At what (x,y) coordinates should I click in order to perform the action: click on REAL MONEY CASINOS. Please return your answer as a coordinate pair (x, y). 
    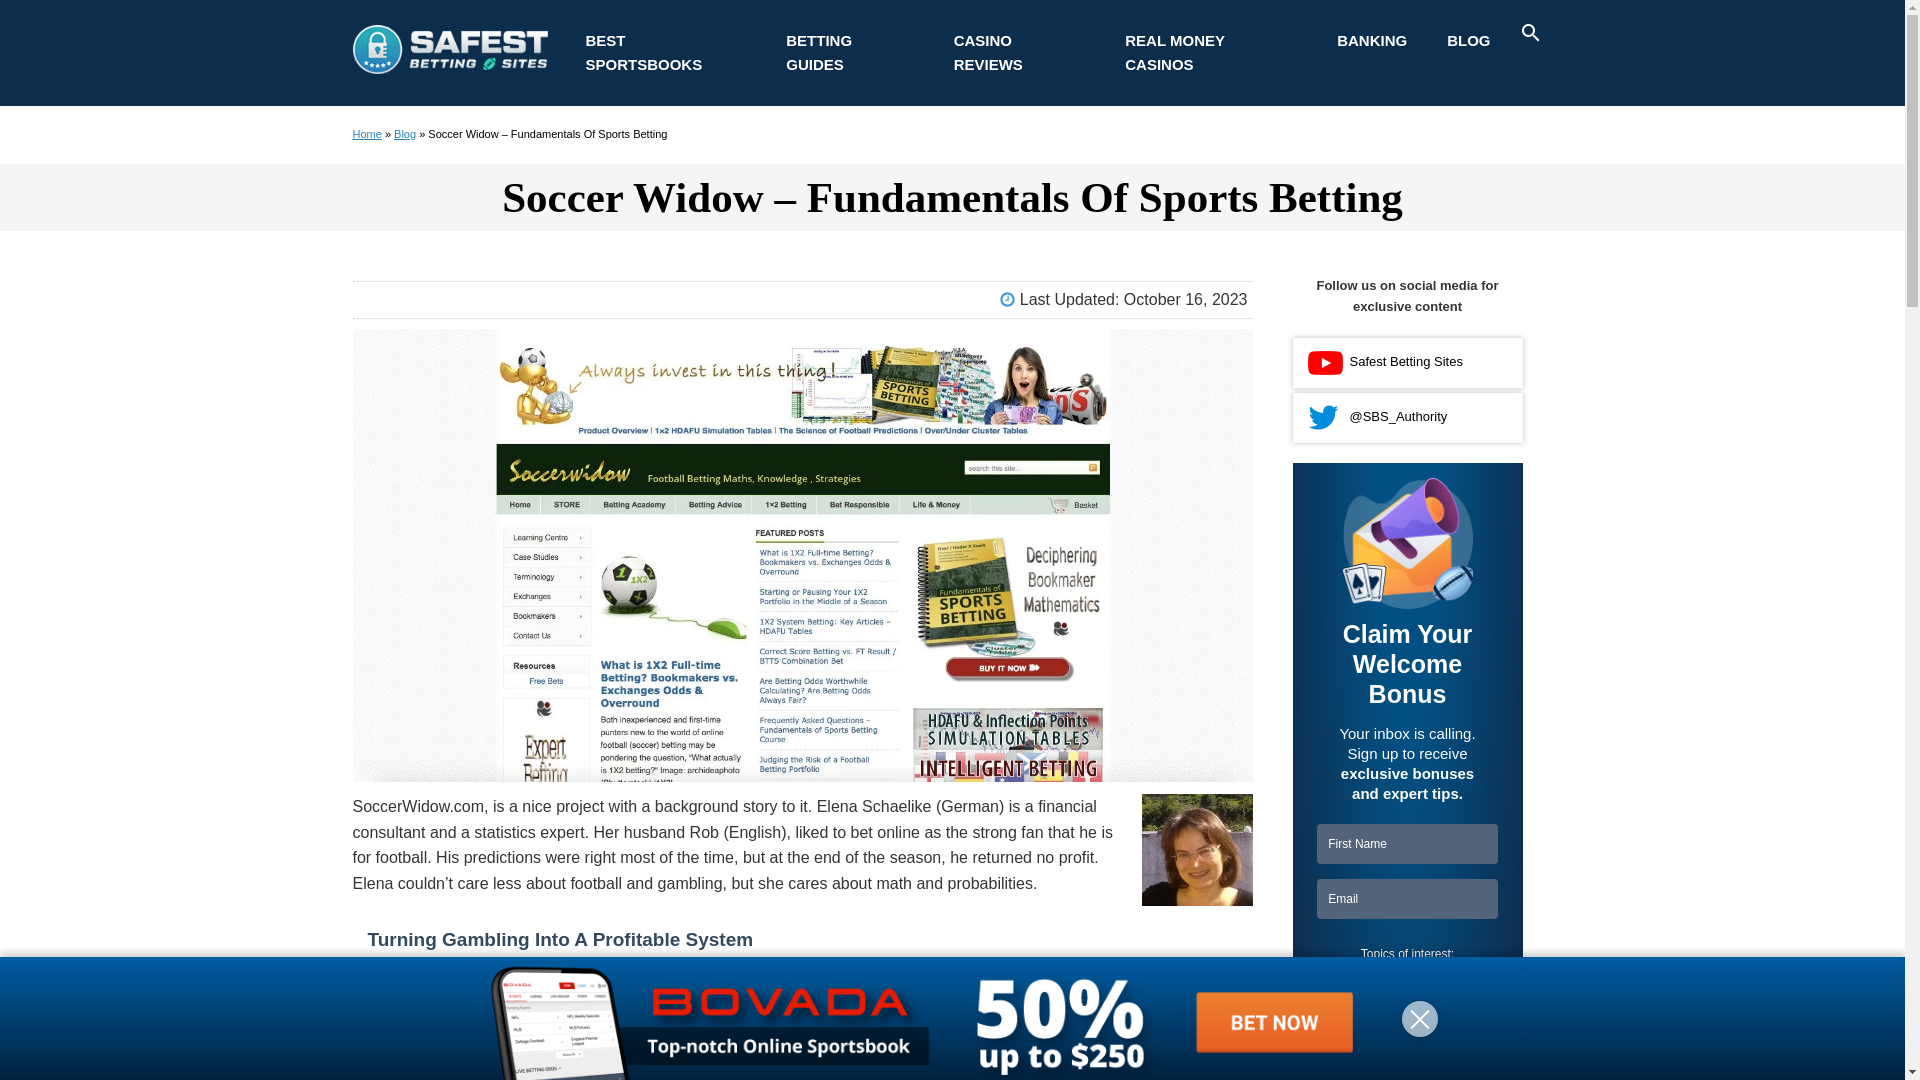
    Looking at the image, I should click on (1211, 52).